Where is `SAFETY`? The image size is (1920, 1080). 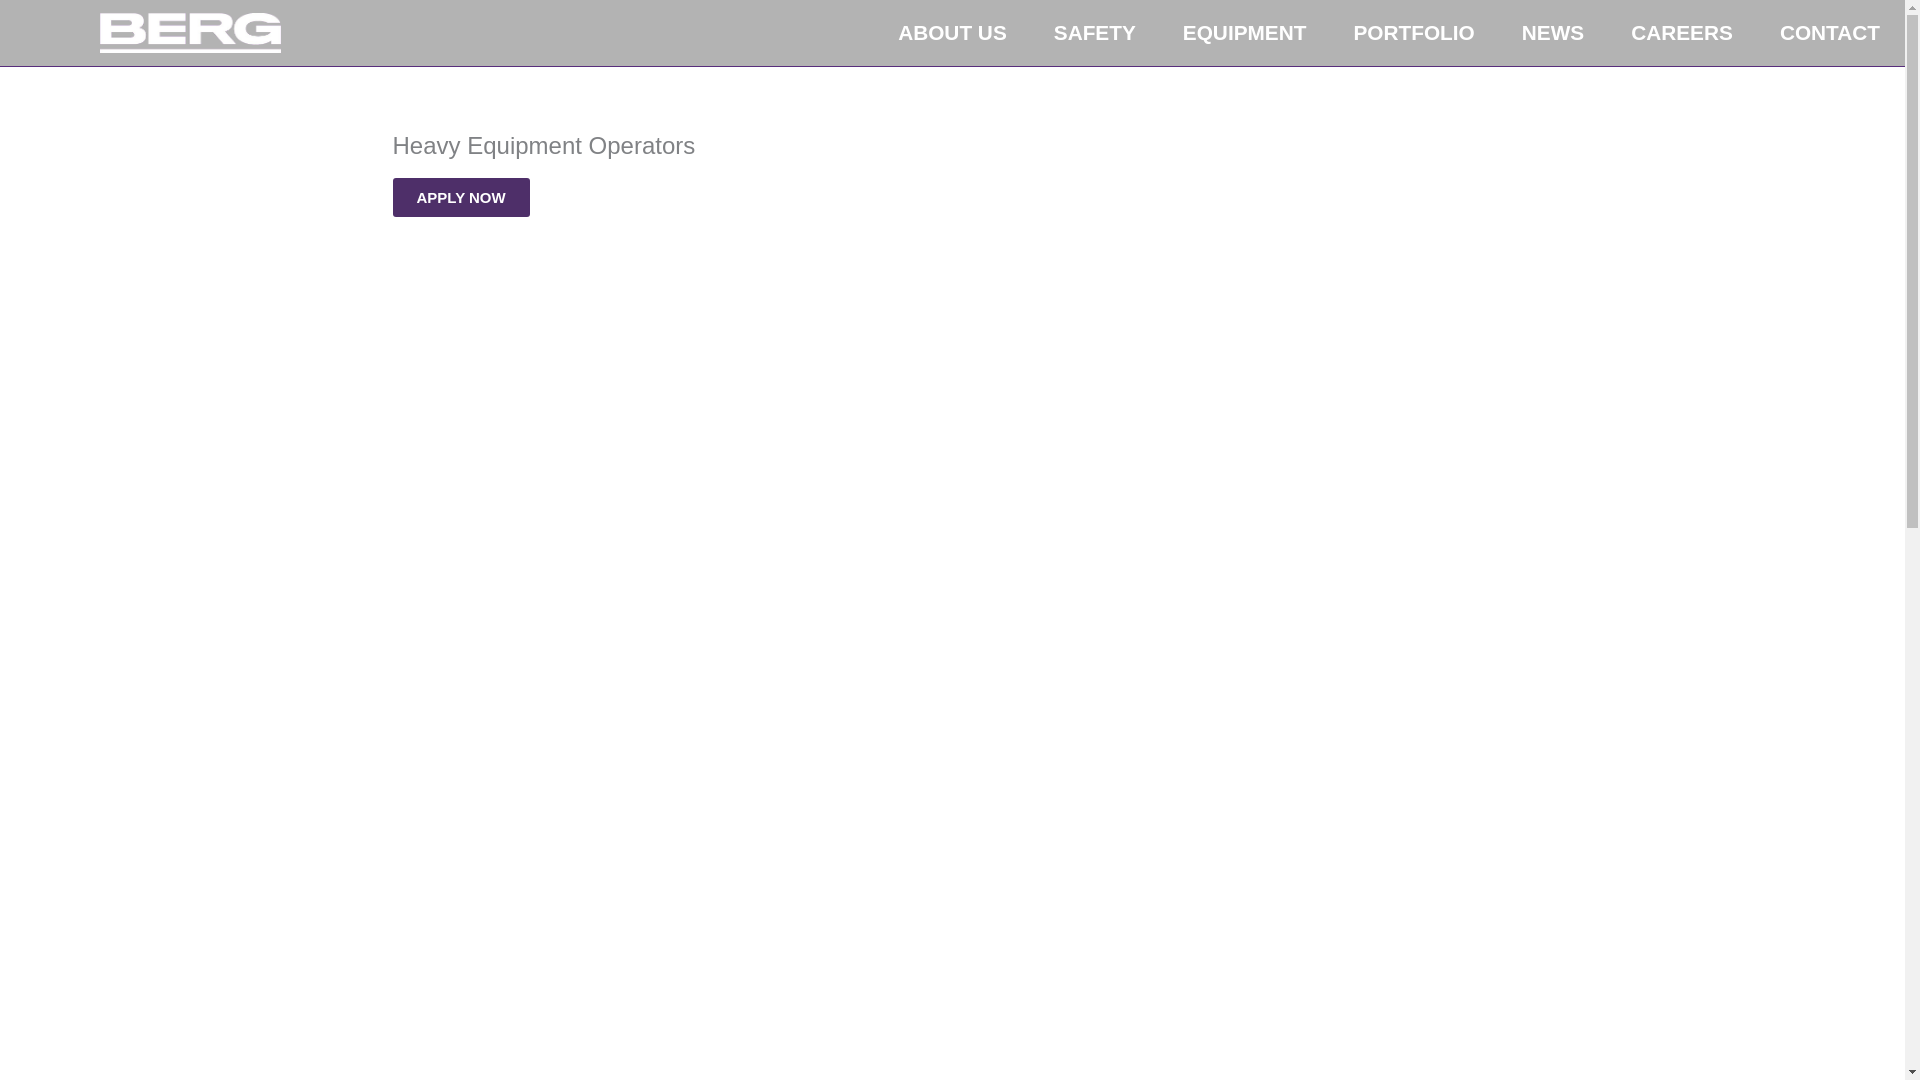 SAFETY is located at coordinates (1094, 32).